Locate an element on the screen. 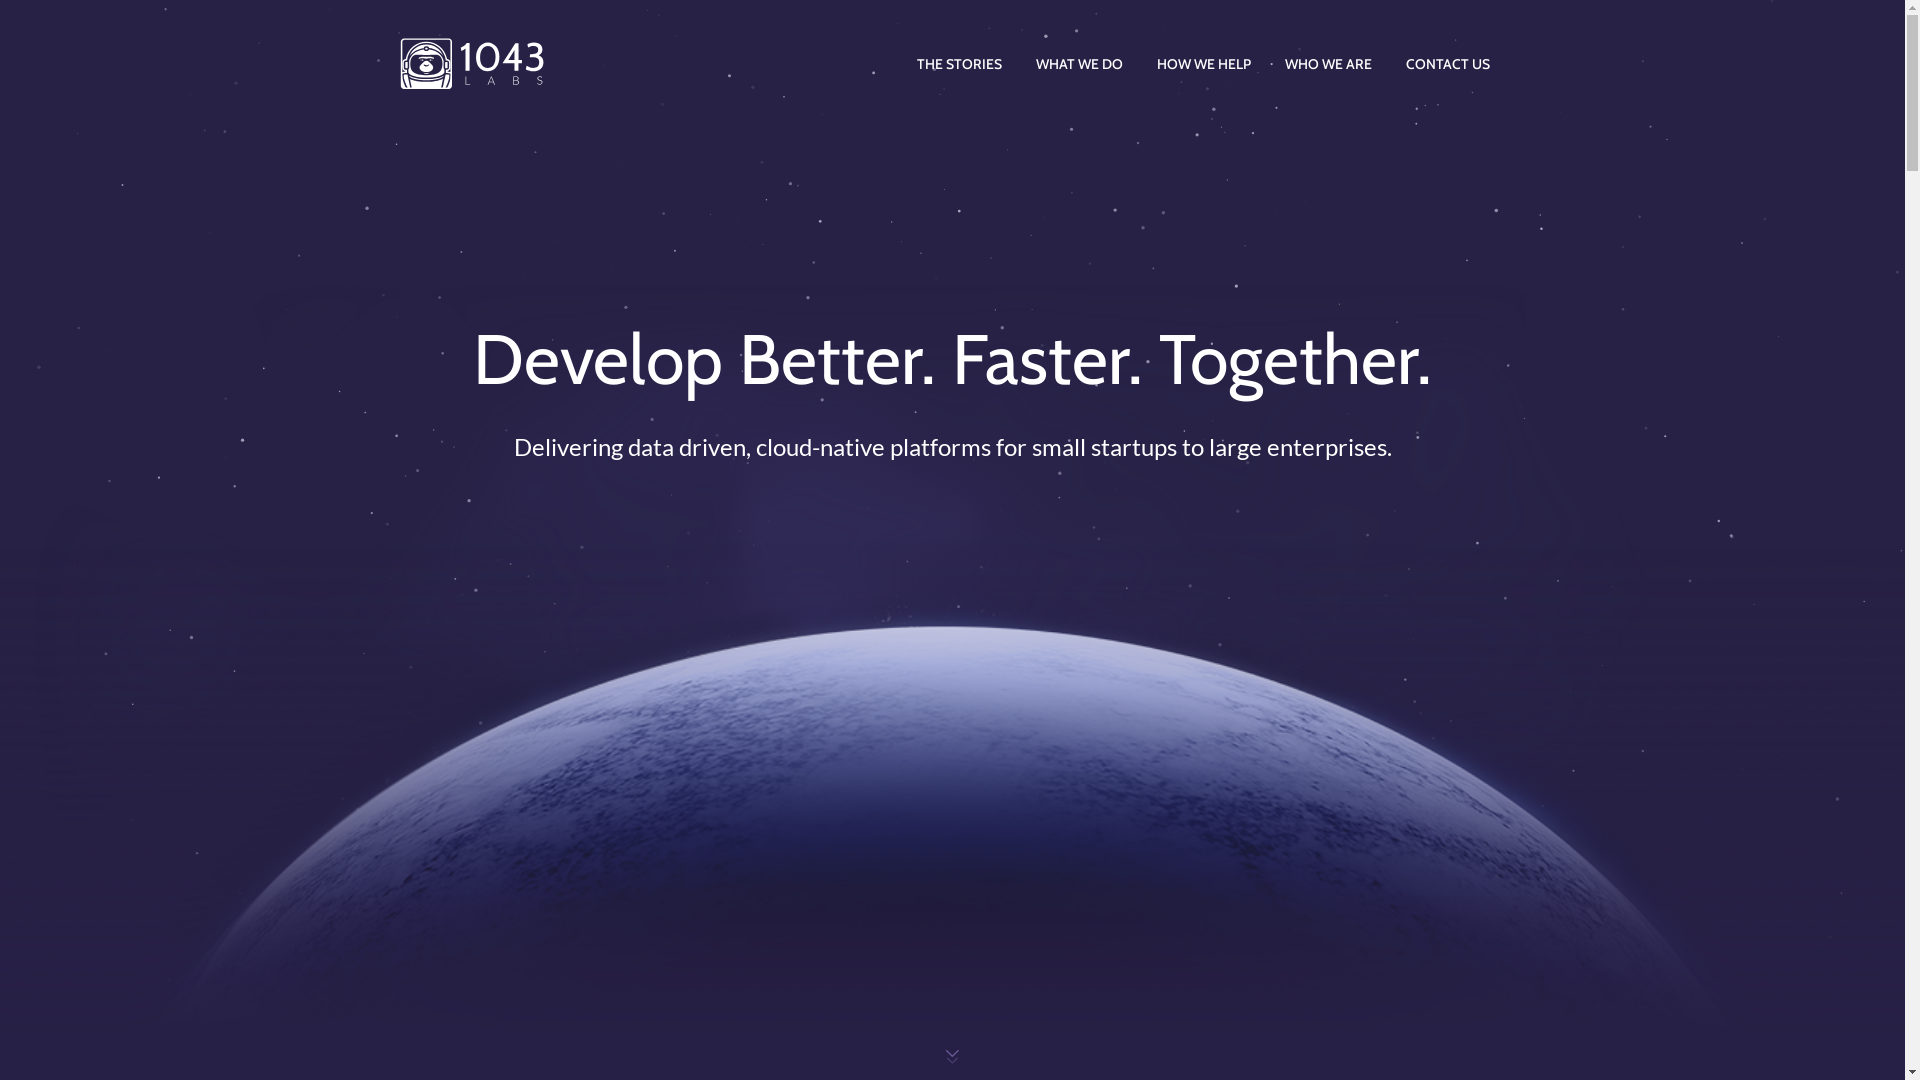 The image size is (1920, 1080). CONTACT US is located at coordinates (1448, 64).